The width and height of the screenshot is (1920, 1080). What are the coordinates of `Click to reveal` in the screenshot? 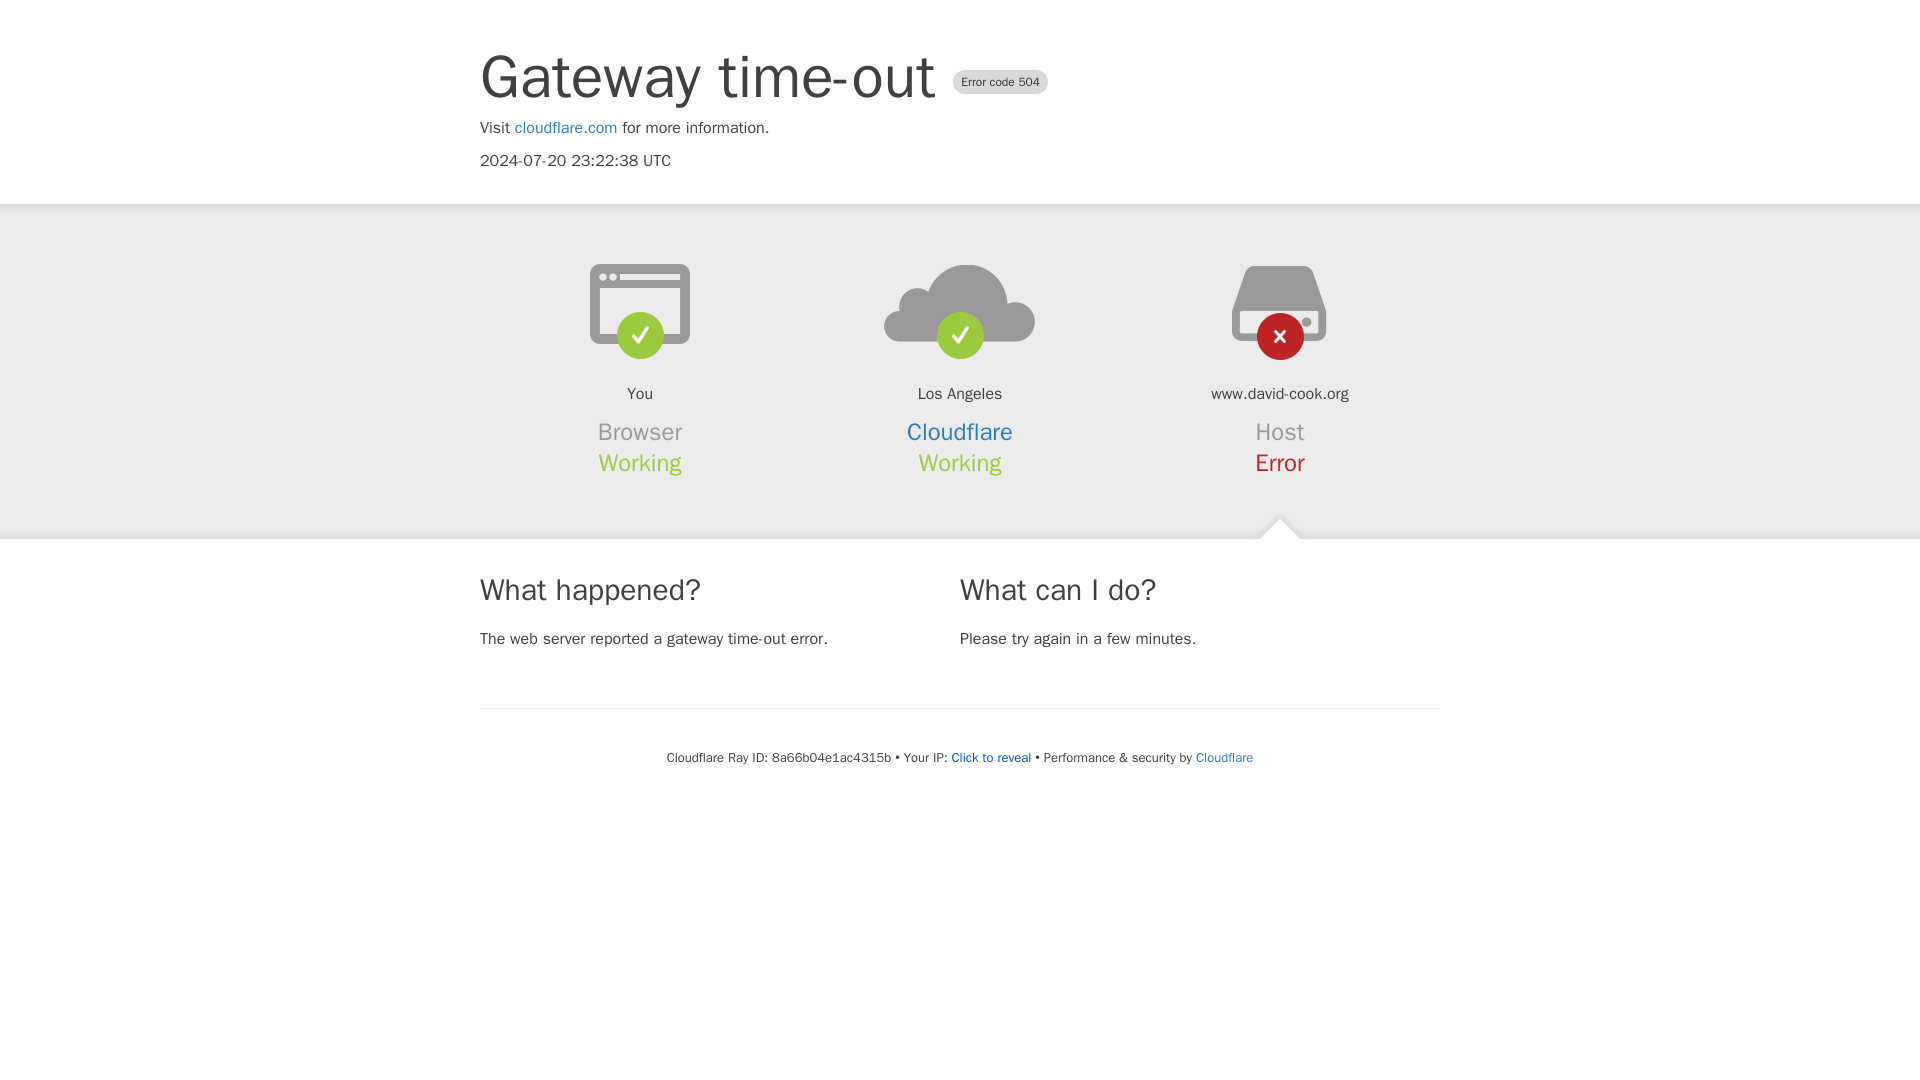 It's located at (990, 758).